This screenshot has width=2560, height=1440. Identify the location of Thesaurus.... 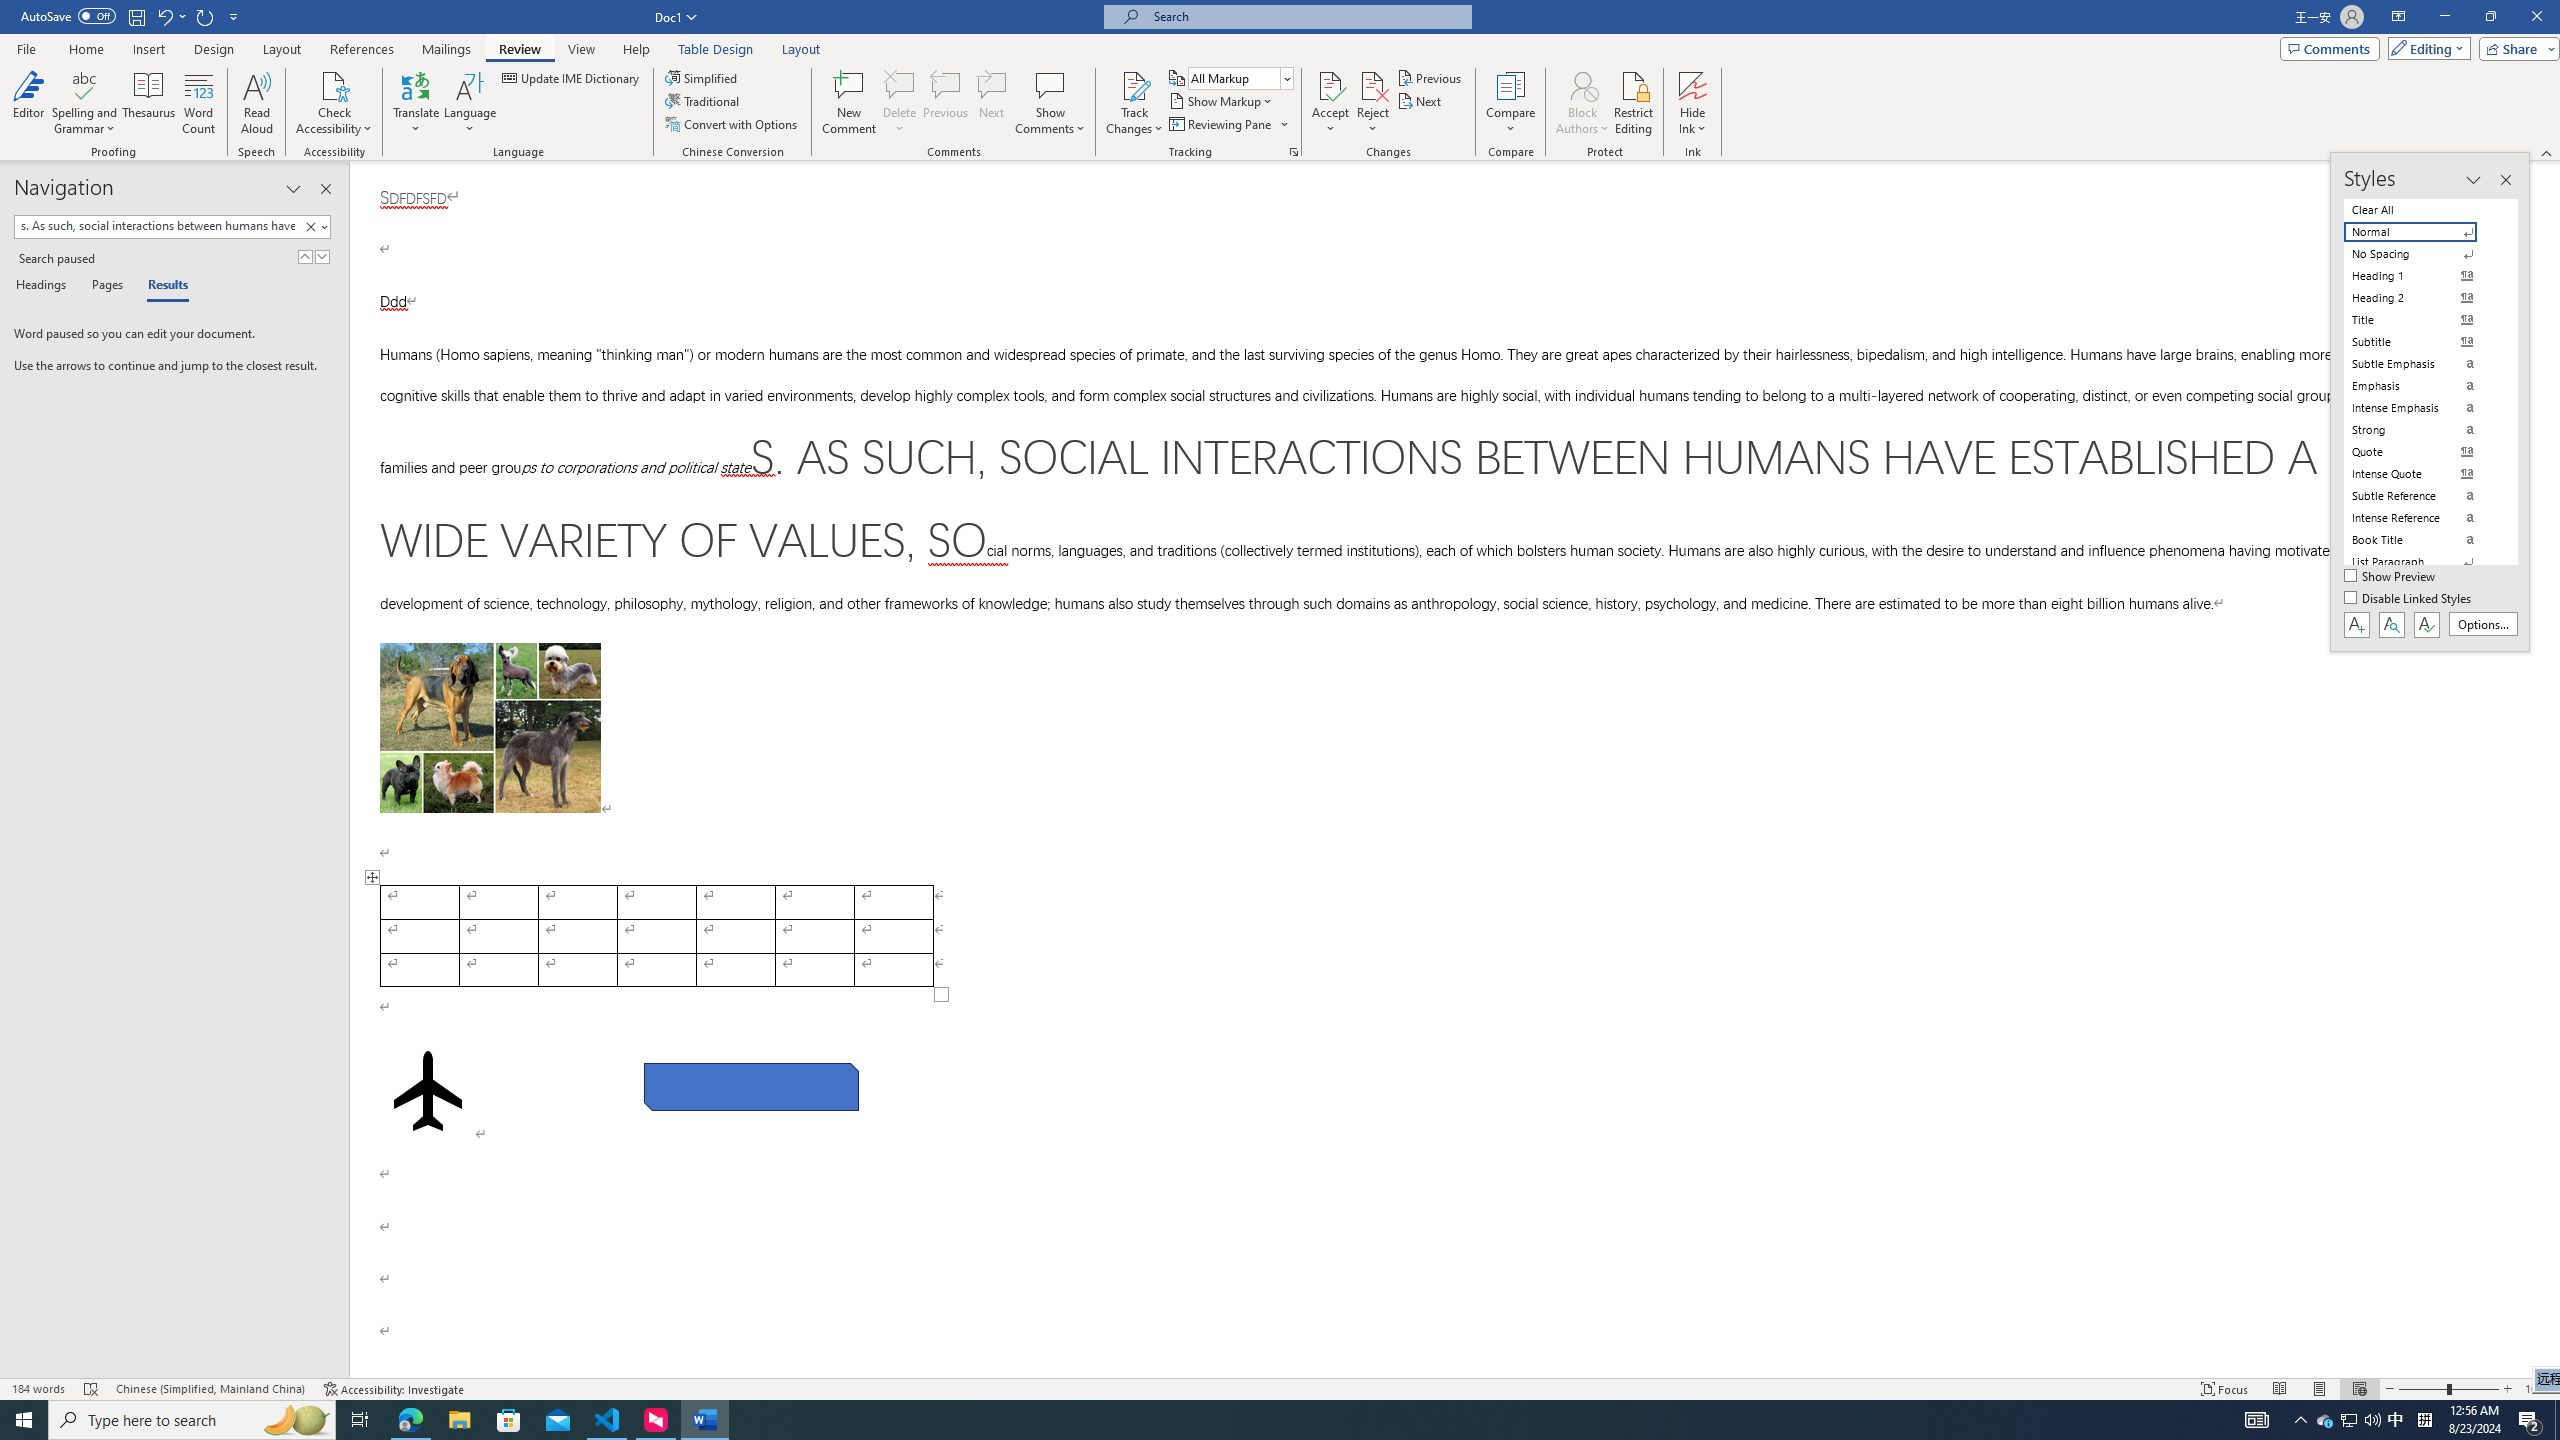
(150, 103).